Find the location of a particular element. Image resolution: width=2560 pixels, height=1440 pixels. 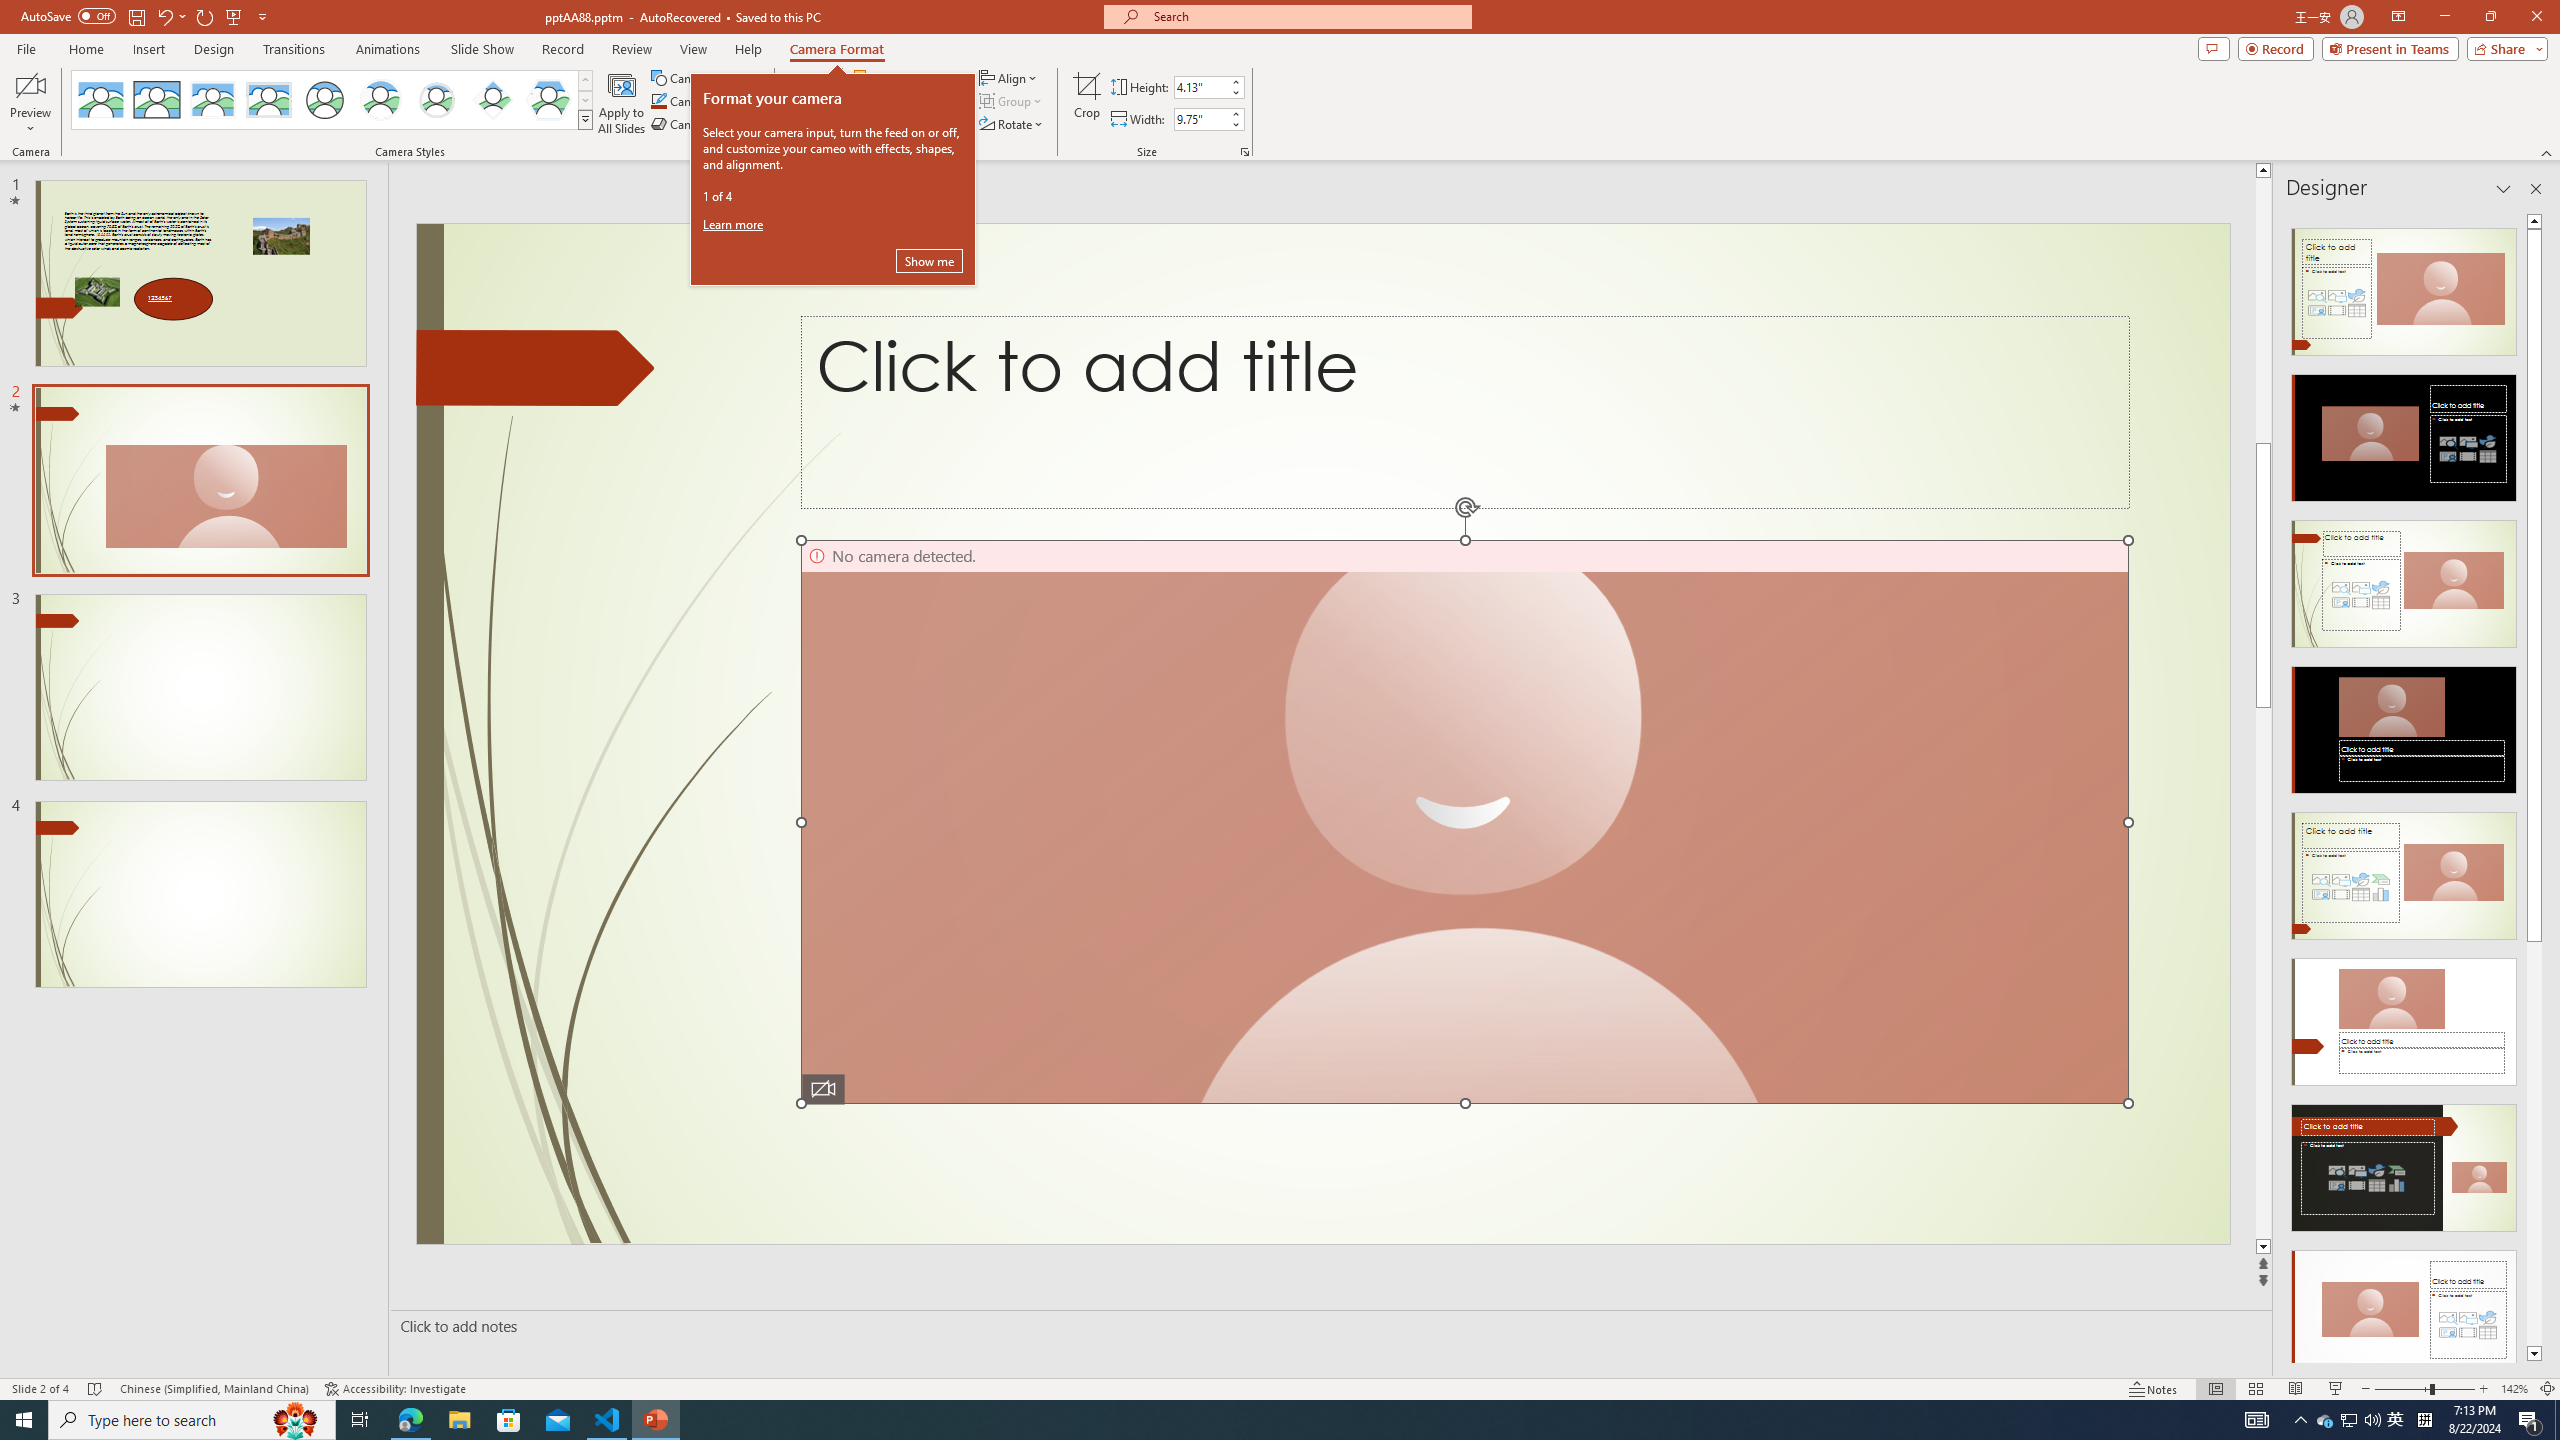

Cameo Width is located at coordinates (1200, 119).